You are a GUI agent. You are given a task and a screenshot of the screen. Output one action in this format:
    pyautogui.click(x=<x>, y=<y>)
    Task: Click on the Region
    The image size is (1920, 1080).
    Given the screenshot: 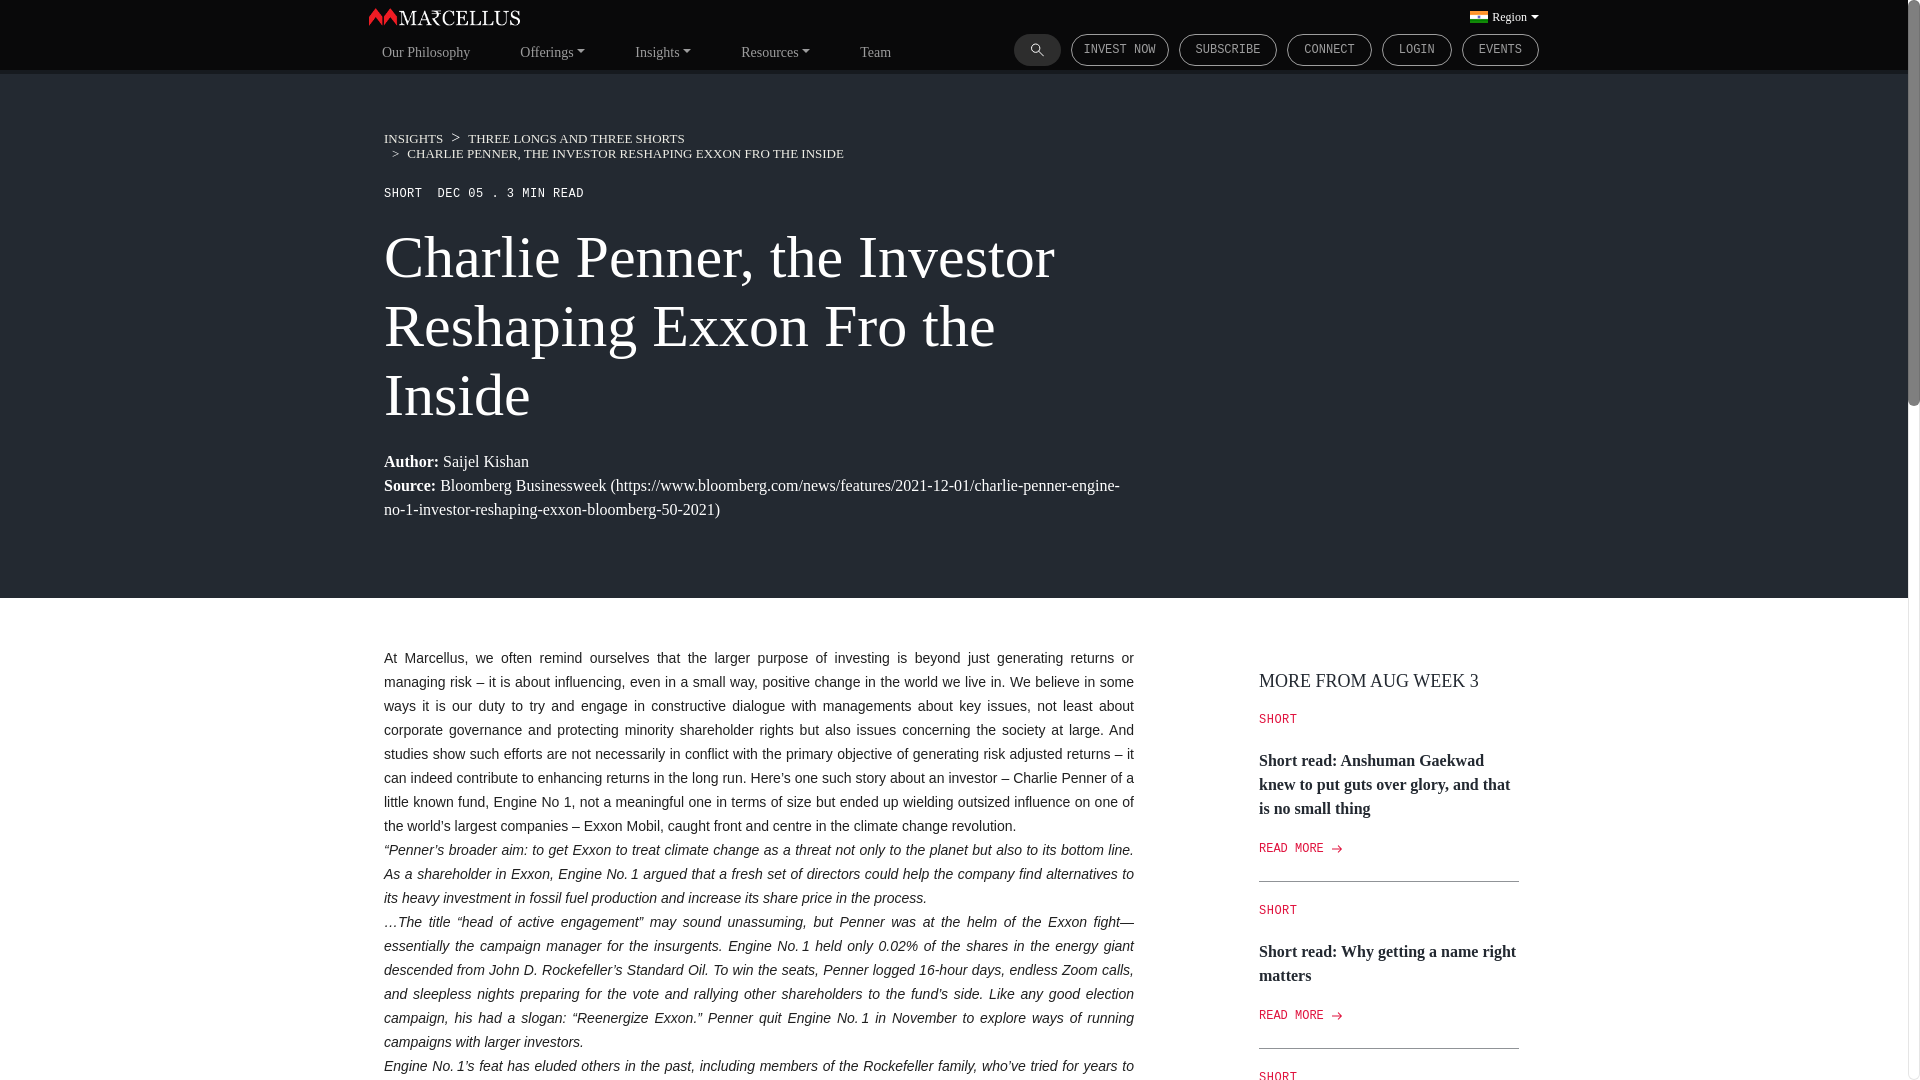 What is the action you would take?
    pyautogui.click(x=1504, y=16)
    